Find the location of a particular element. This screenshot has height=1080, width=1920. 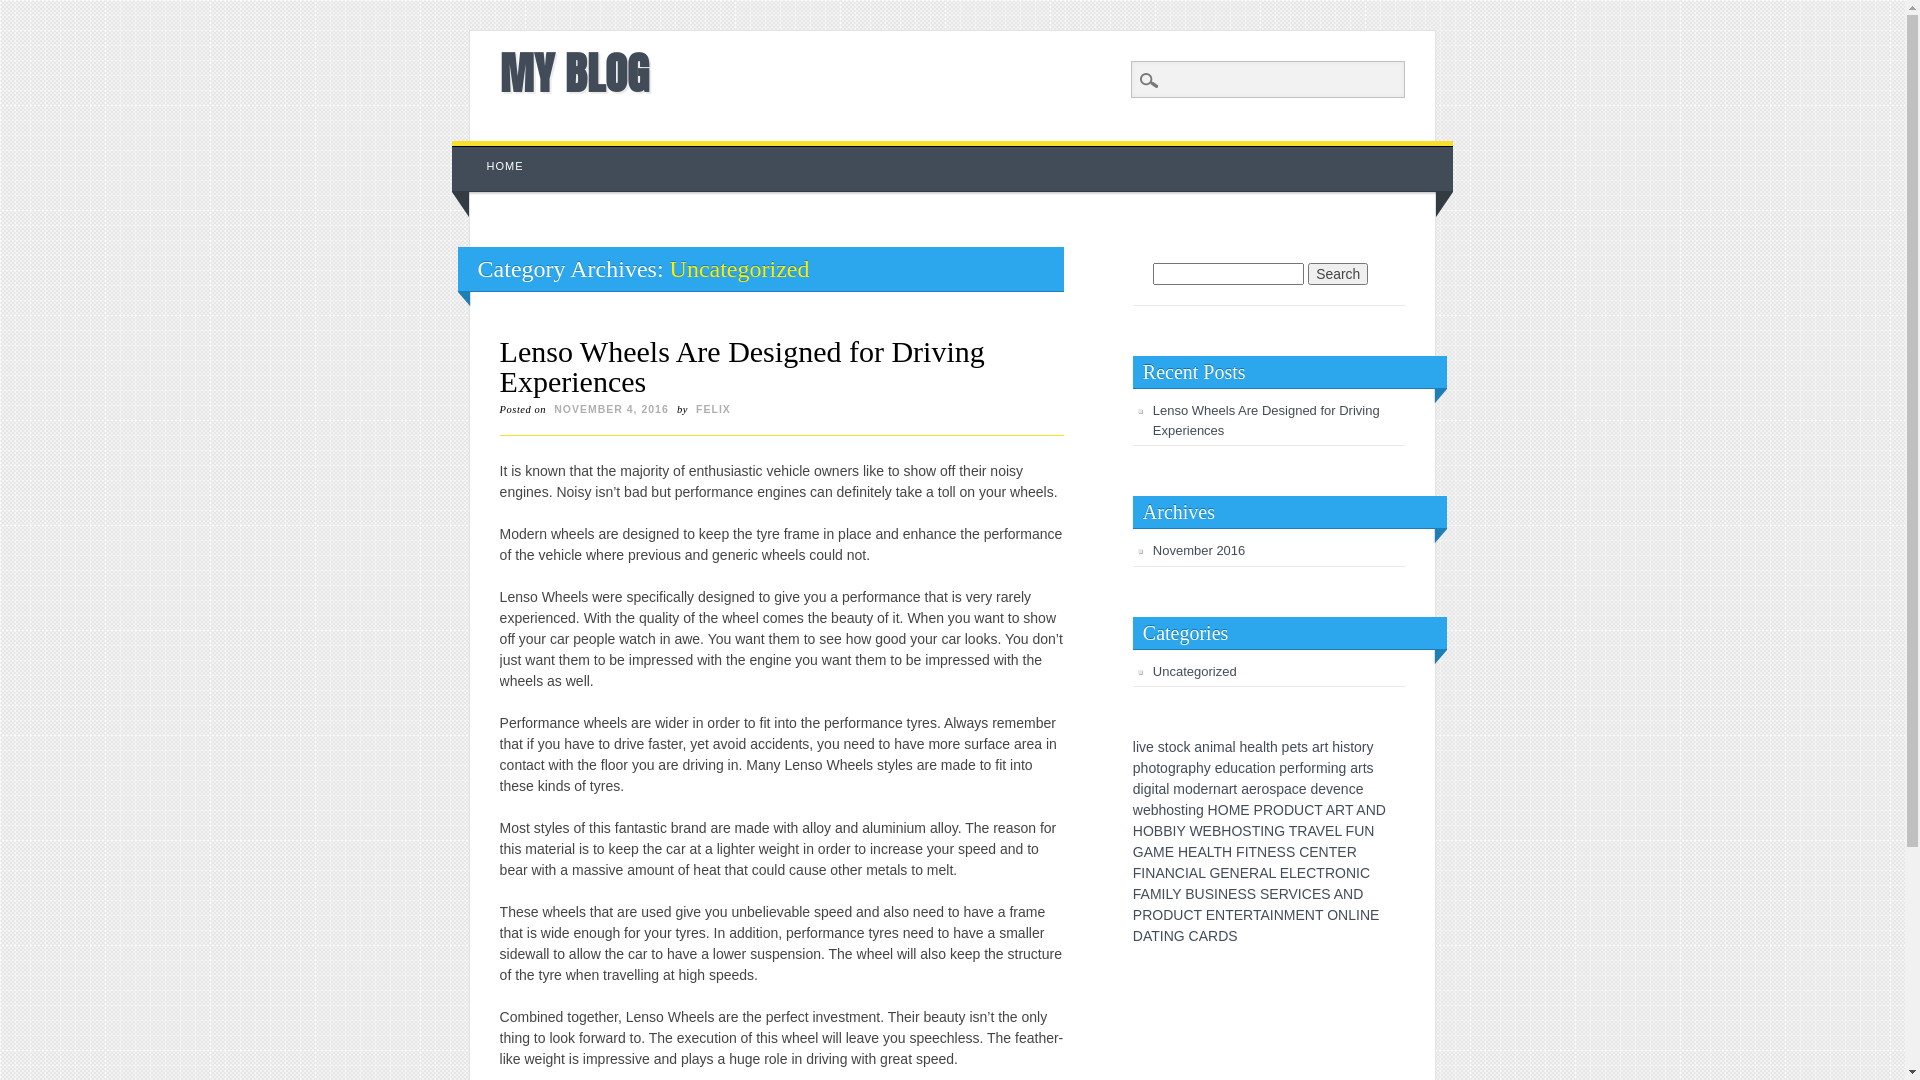

D is located at coordinates (1223, 936).